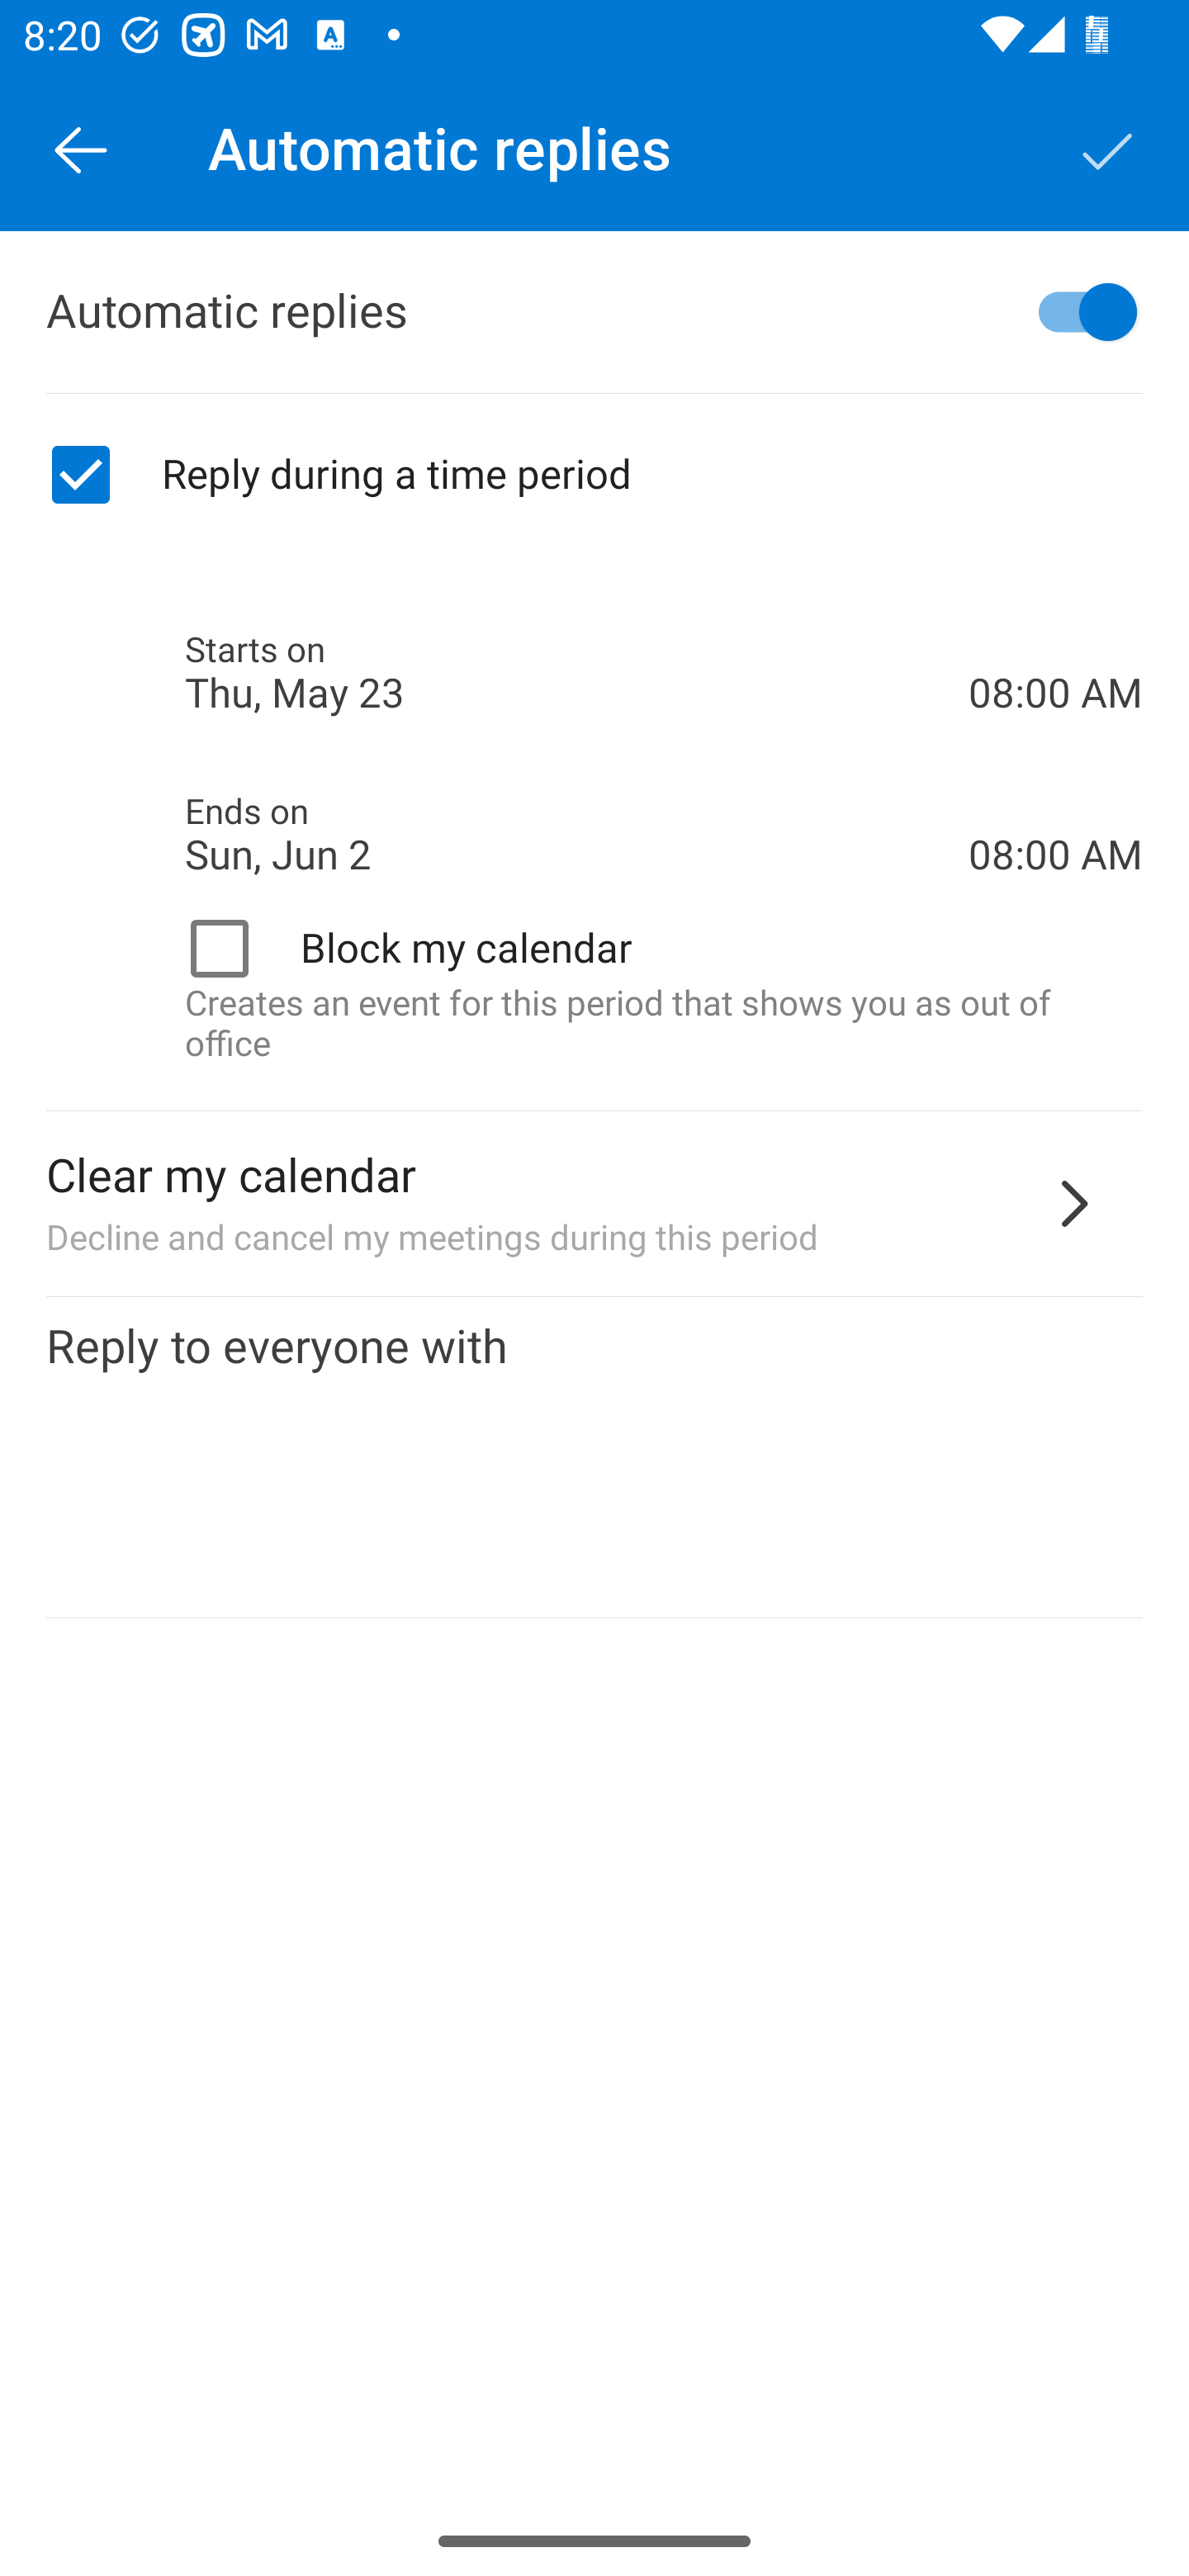  Describe the element at coordinates (594, 475) in the screenshot. I see `Reply during a time period` at that location.